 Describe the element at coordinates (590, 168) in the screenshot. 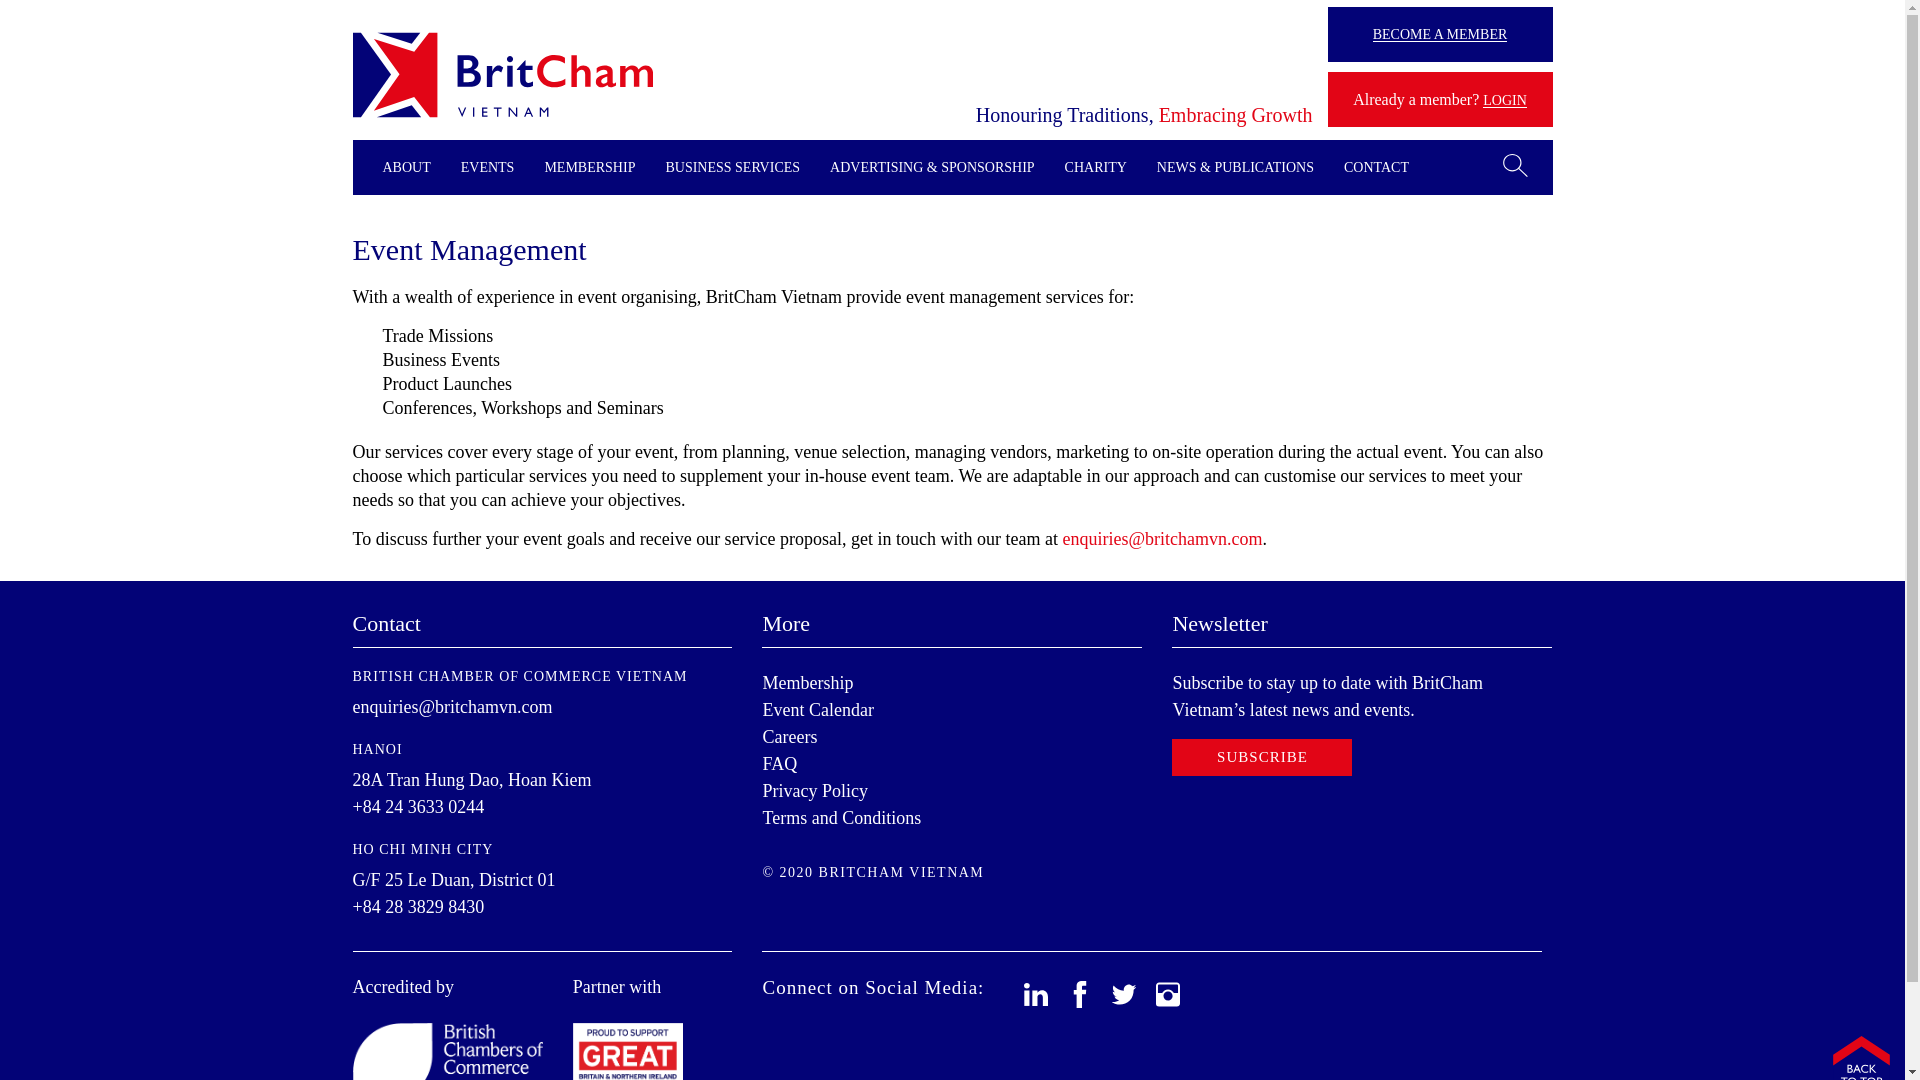

I see `MEMBERSHIP` at that location.